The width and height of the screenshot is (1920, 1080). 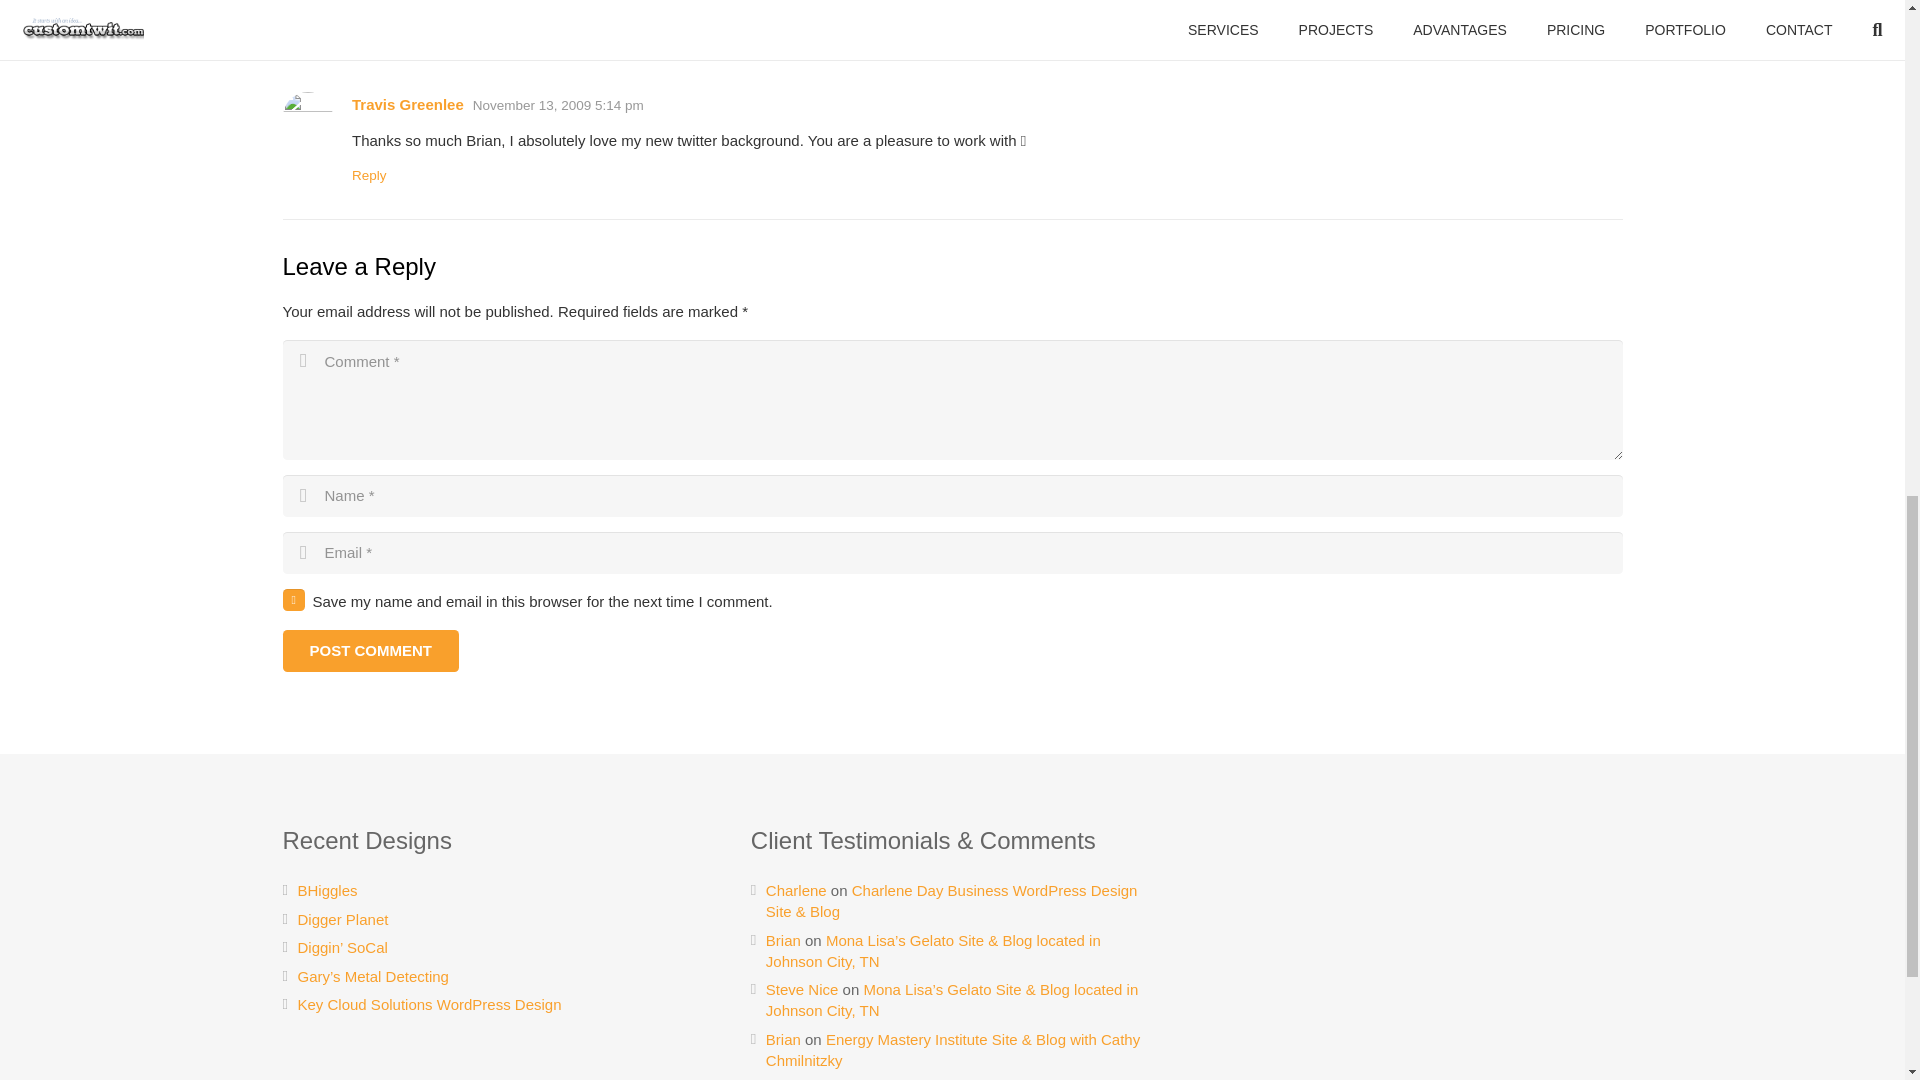 What do you see at coordinates (498, 35) in the screenshot?
I see `Leave new` at bounding box center [498, 35].